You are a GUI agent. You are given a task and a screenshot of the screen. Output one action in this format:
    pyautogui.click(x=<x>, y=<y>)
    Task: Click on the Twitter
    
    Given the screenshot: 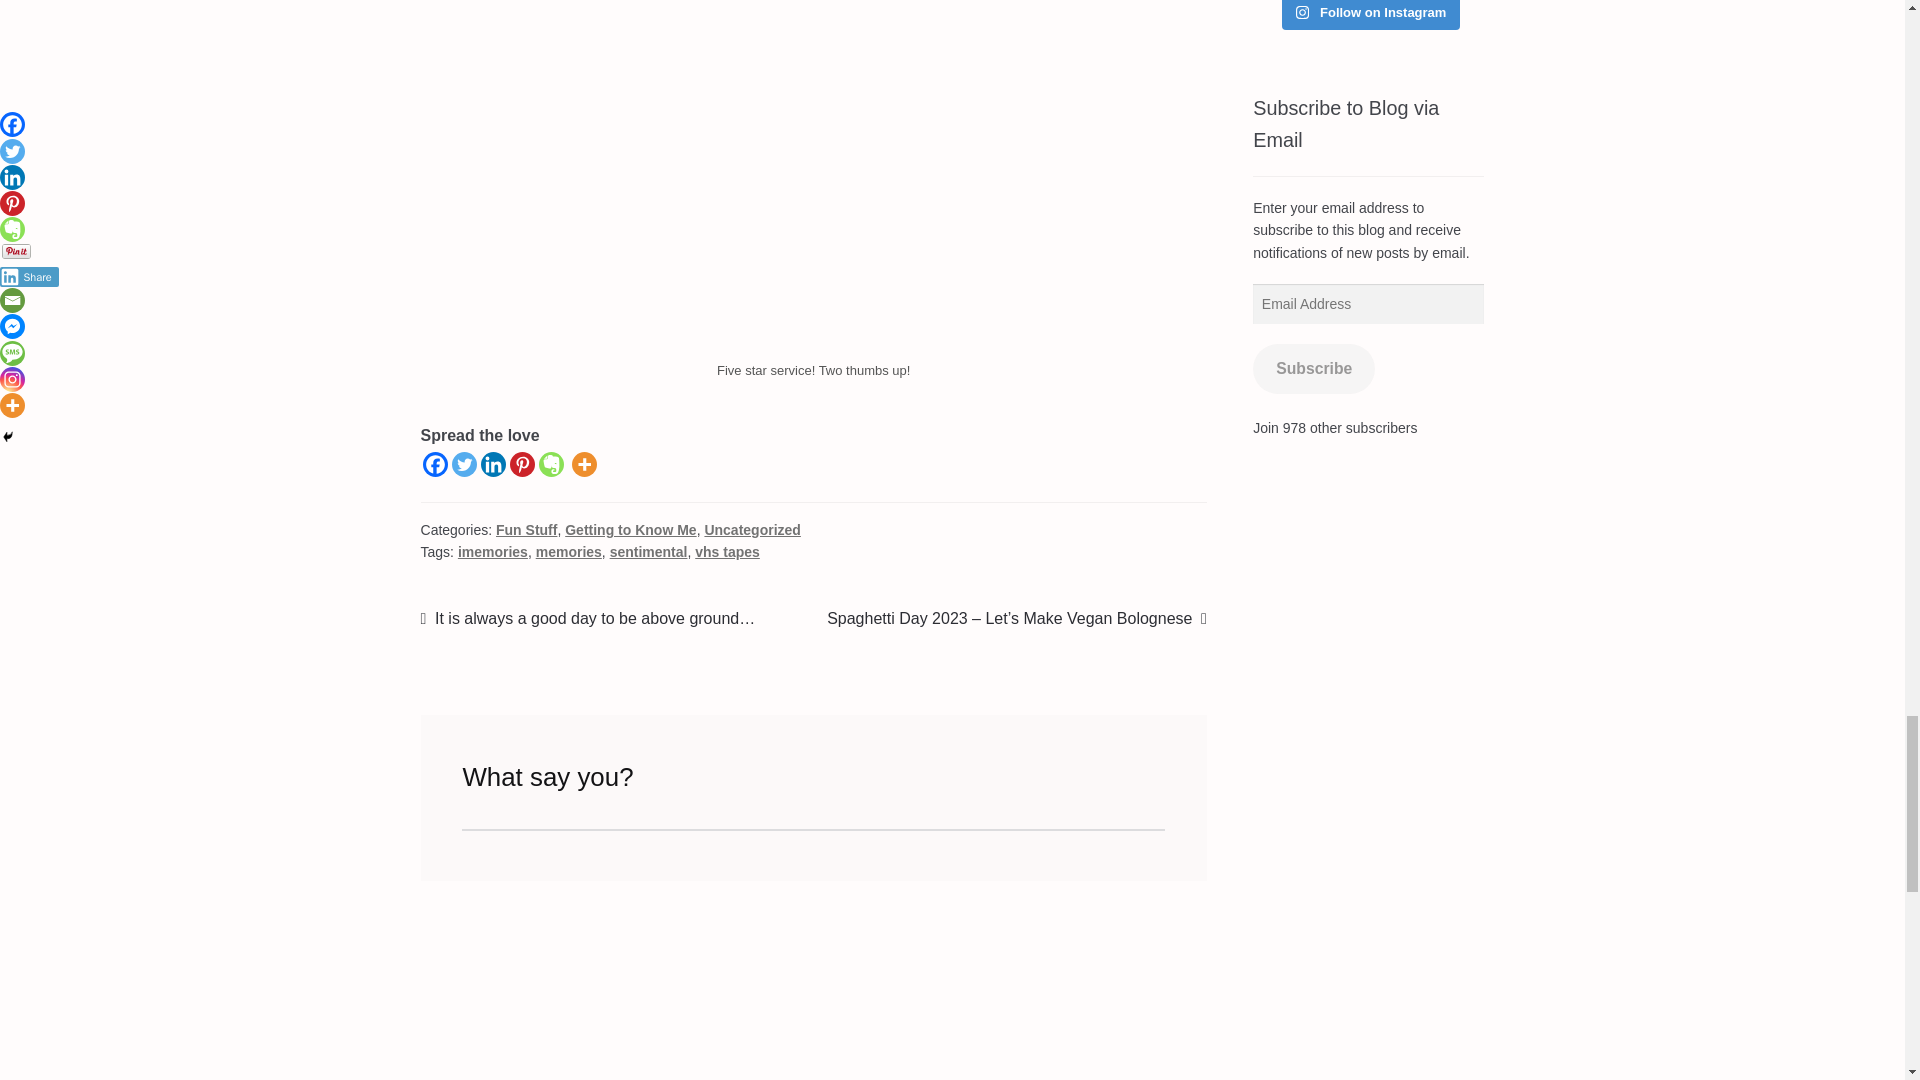 What is the action you would take?
    pyautogui.click(x=464, y=464)
    